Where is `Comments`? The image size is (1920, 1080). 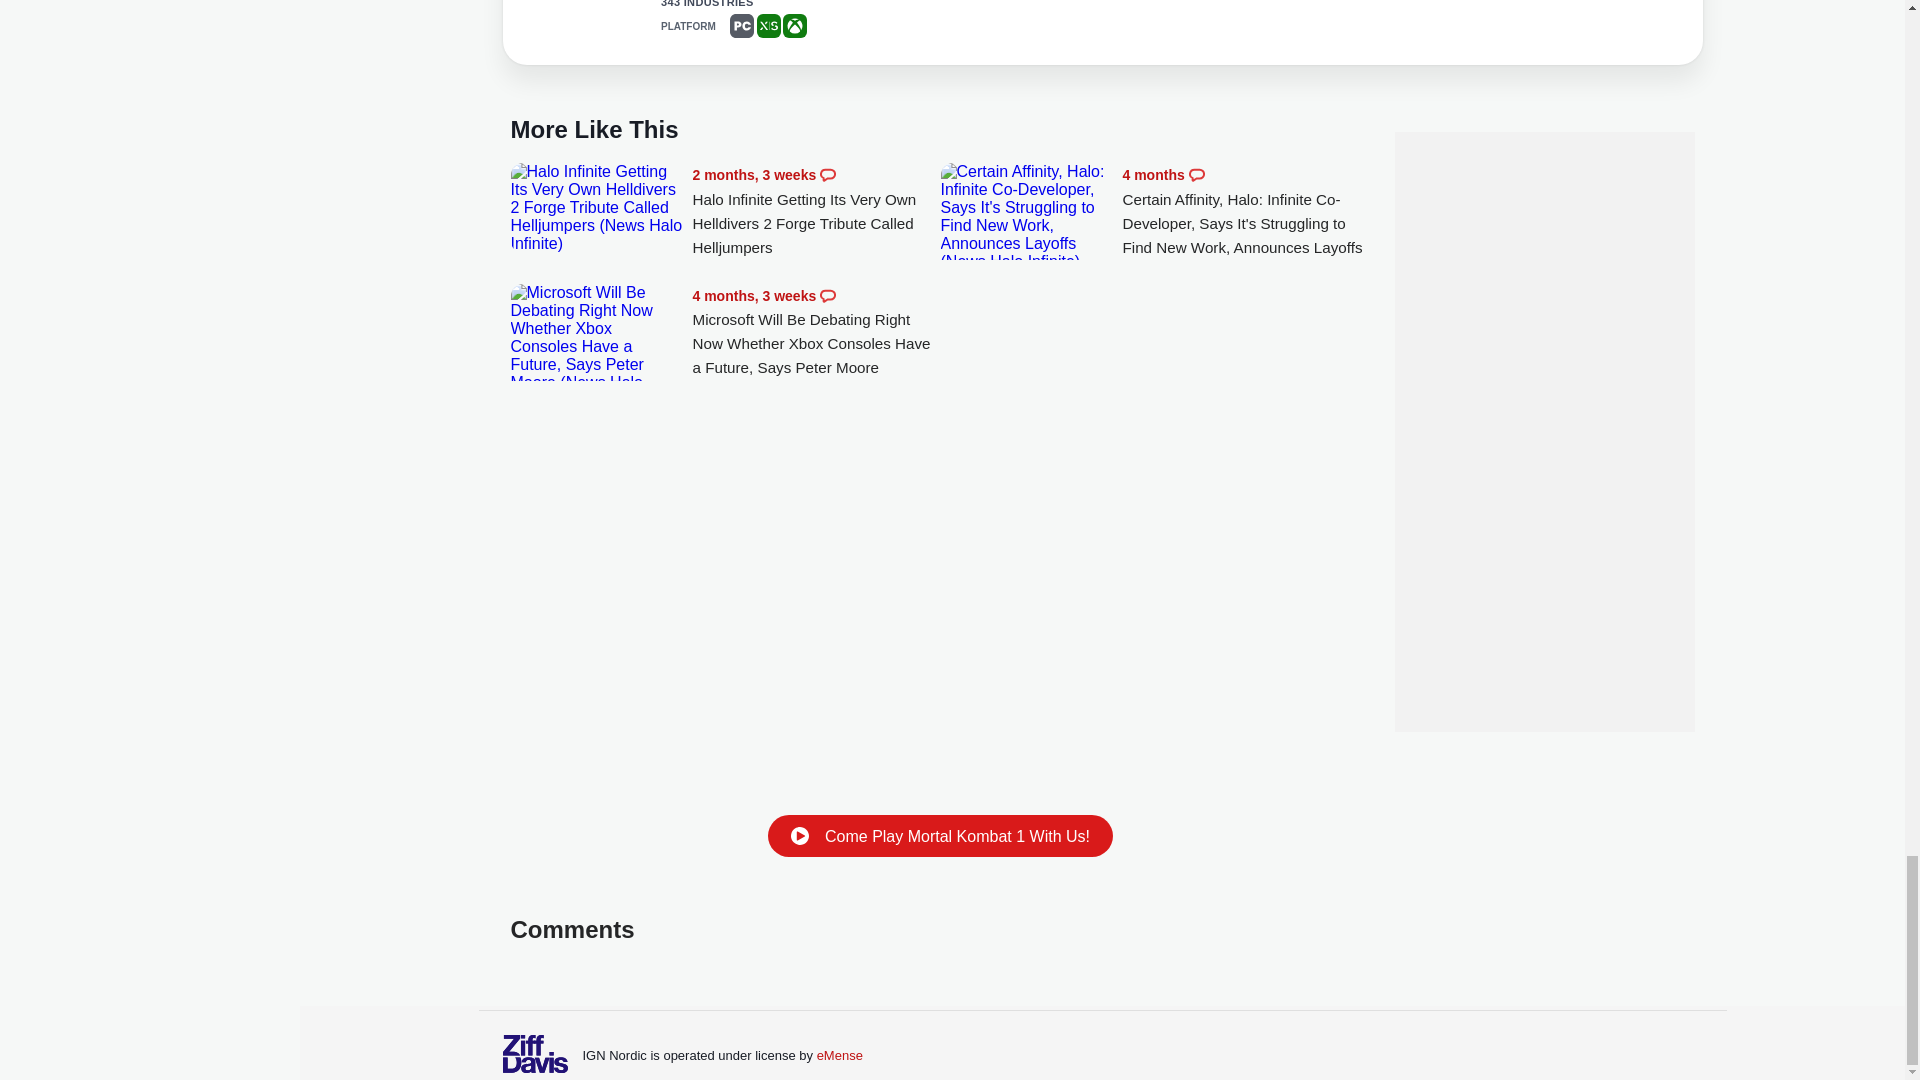
Comments is located at coordinates (1196, 174).